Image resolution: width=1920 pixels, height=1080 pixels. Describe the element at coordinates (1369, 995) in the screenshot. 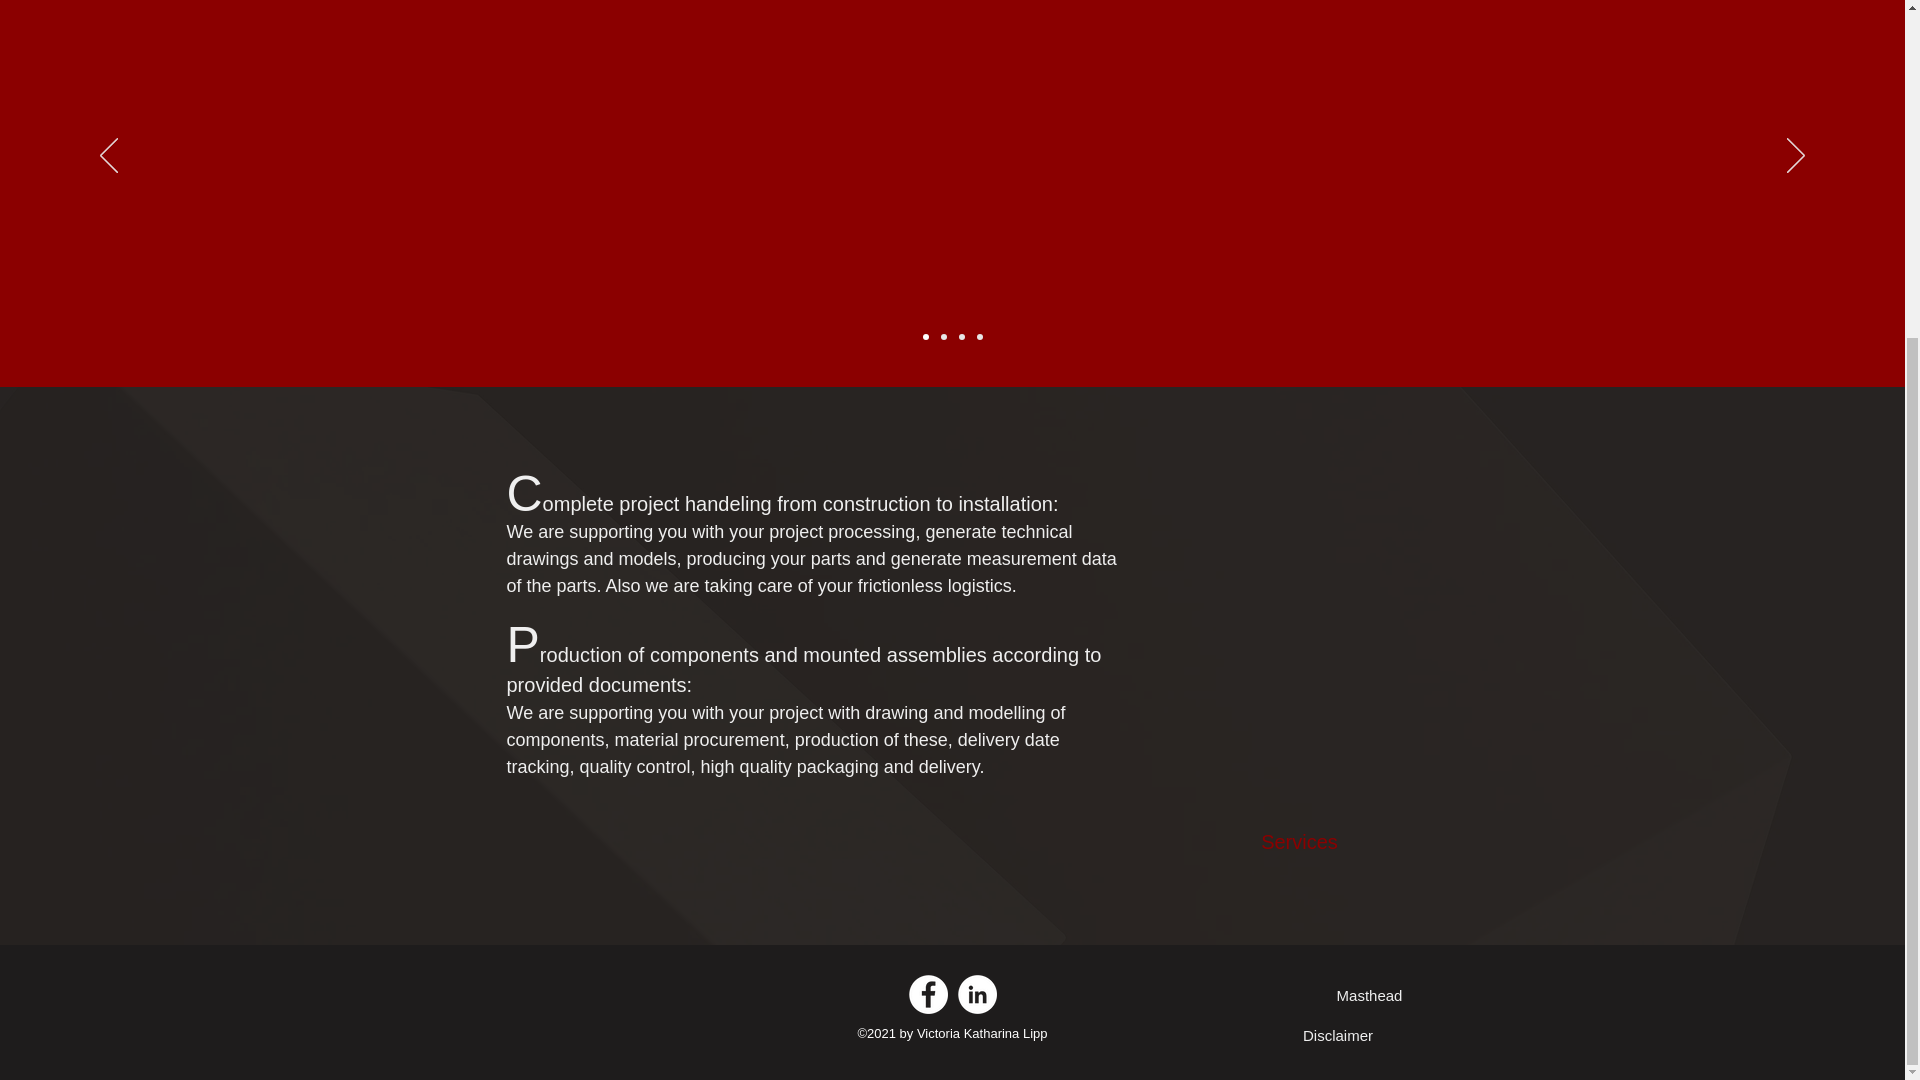

I see `Masthead` at that location.